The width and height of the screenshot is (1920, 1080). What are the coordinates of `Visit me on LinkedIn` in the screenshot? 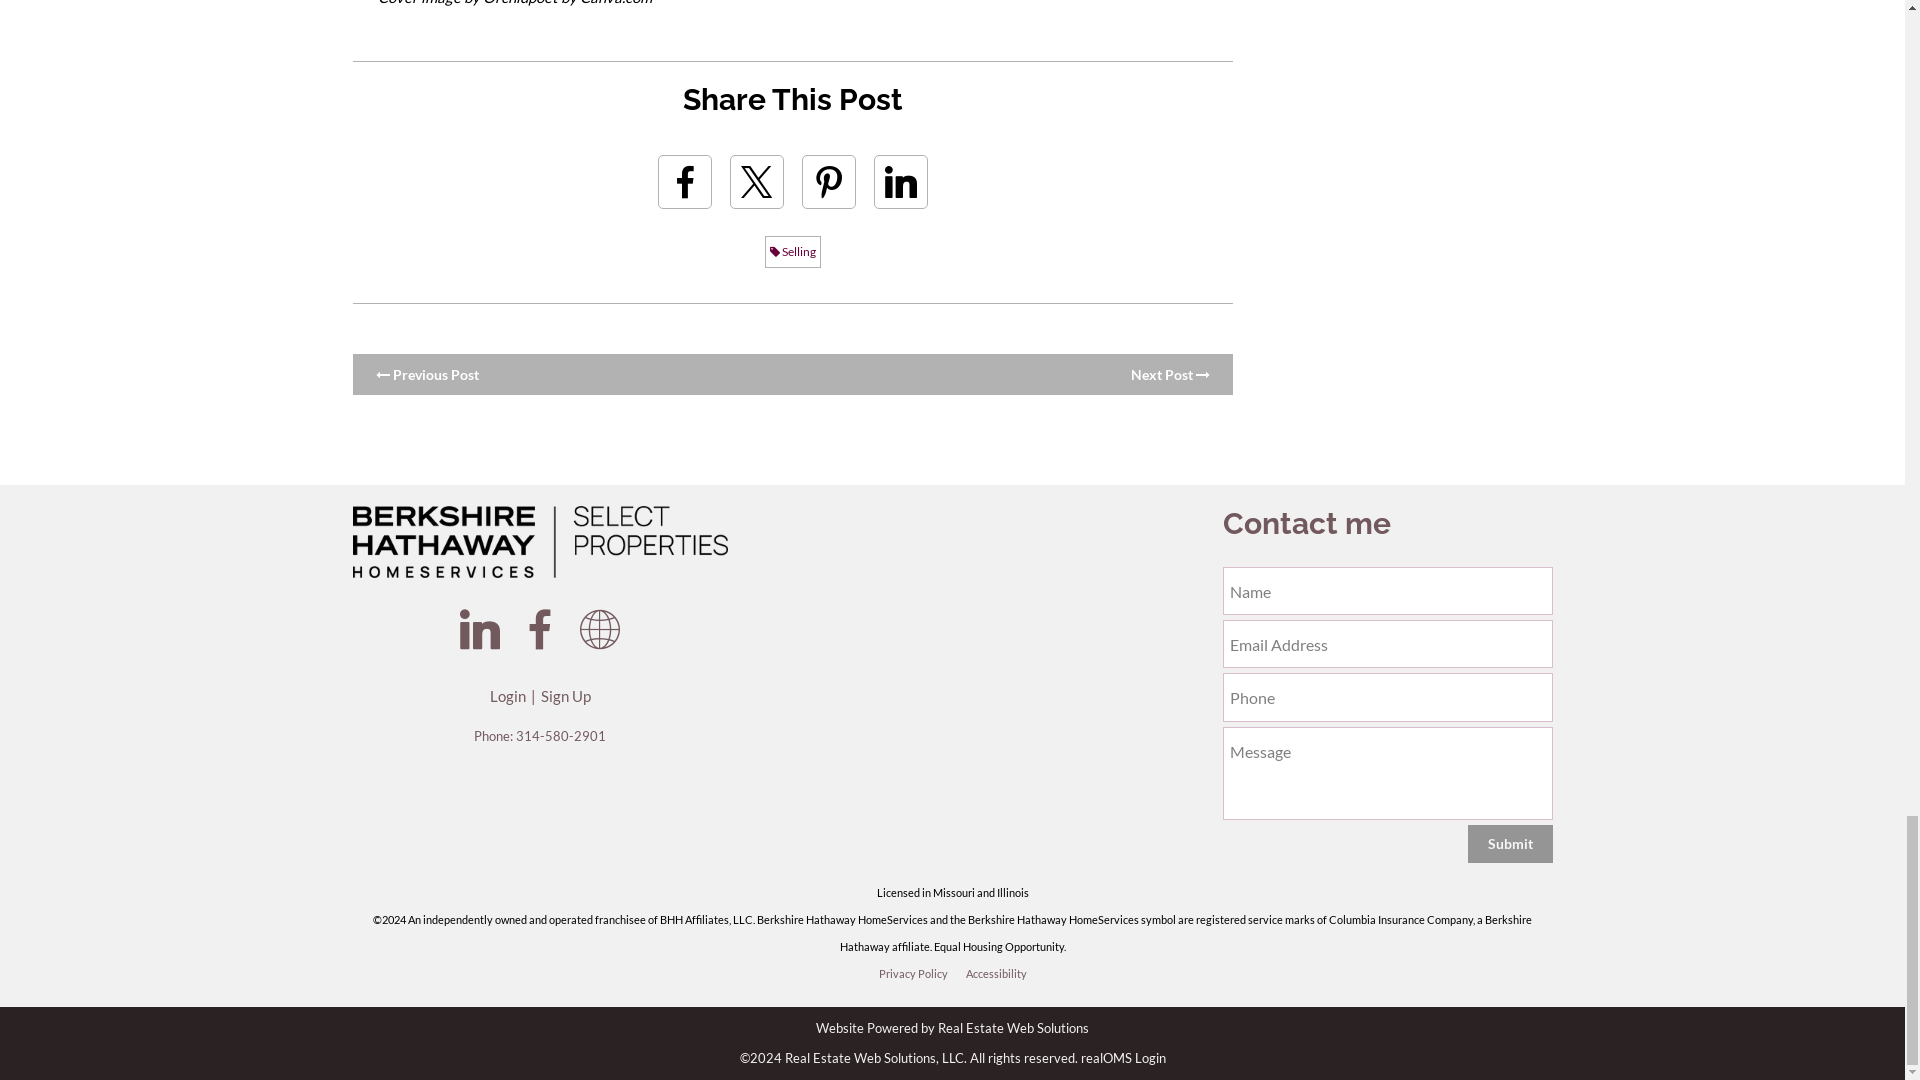 It's located at (480, 630).